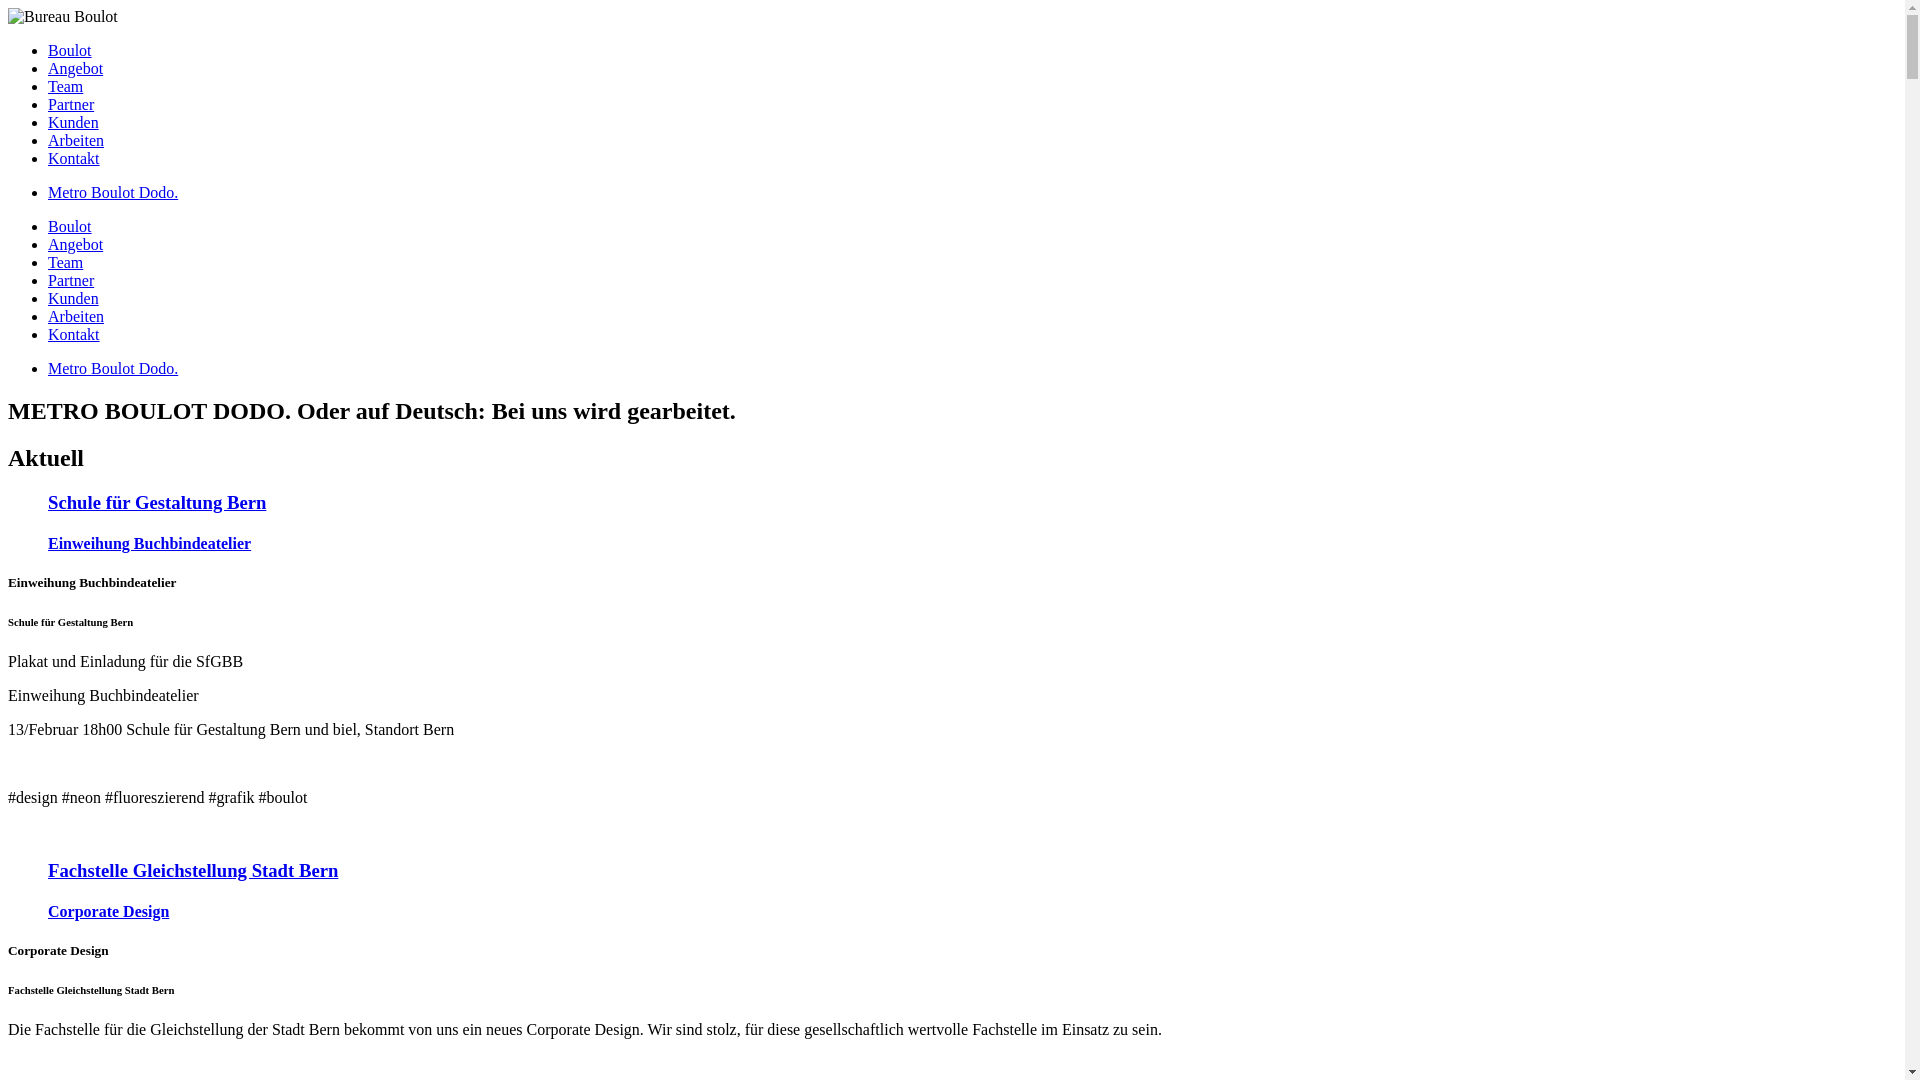 Image resolution: width=1920 pixels, height=1080 pixels. I want to click on Boulot, so click(70, 50).